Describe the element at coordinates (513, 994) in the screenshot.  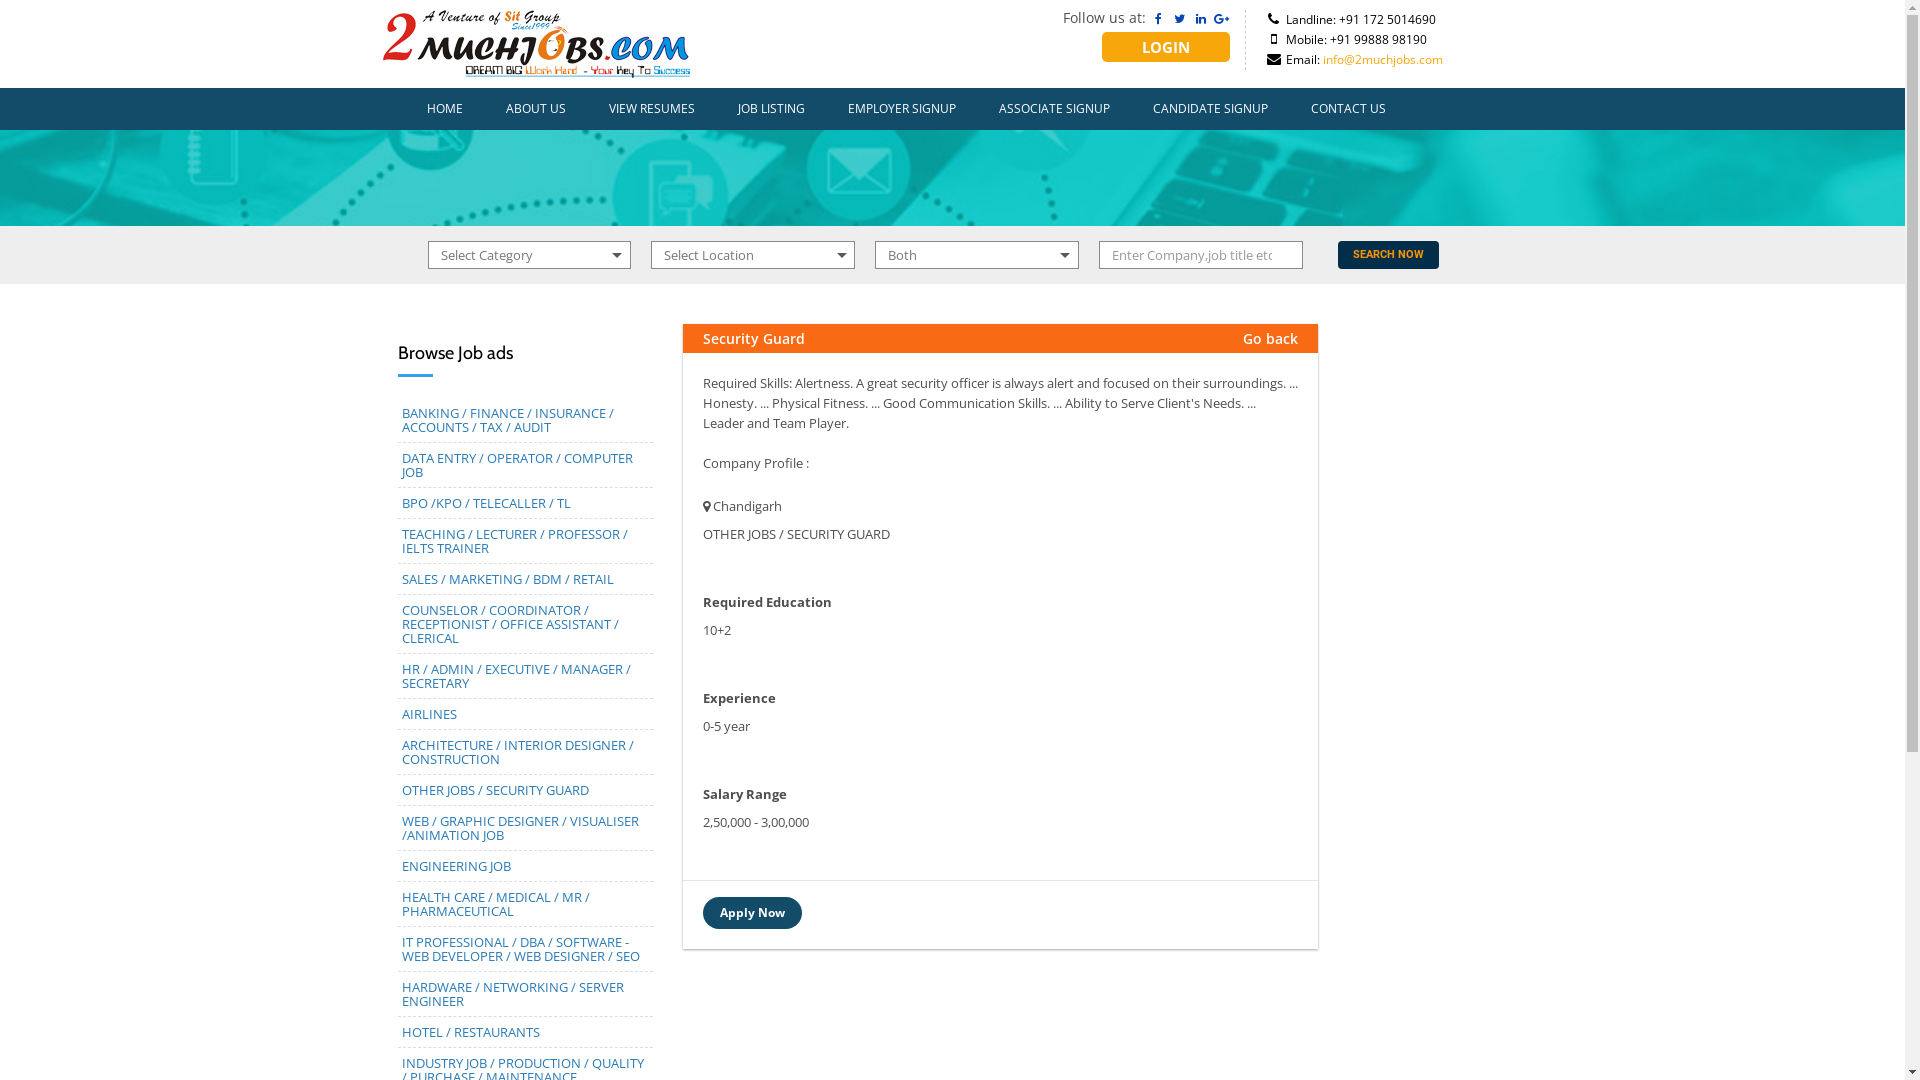
I see `HARDWARE / NETWORKING / SERVER ENGINEER` at that location.